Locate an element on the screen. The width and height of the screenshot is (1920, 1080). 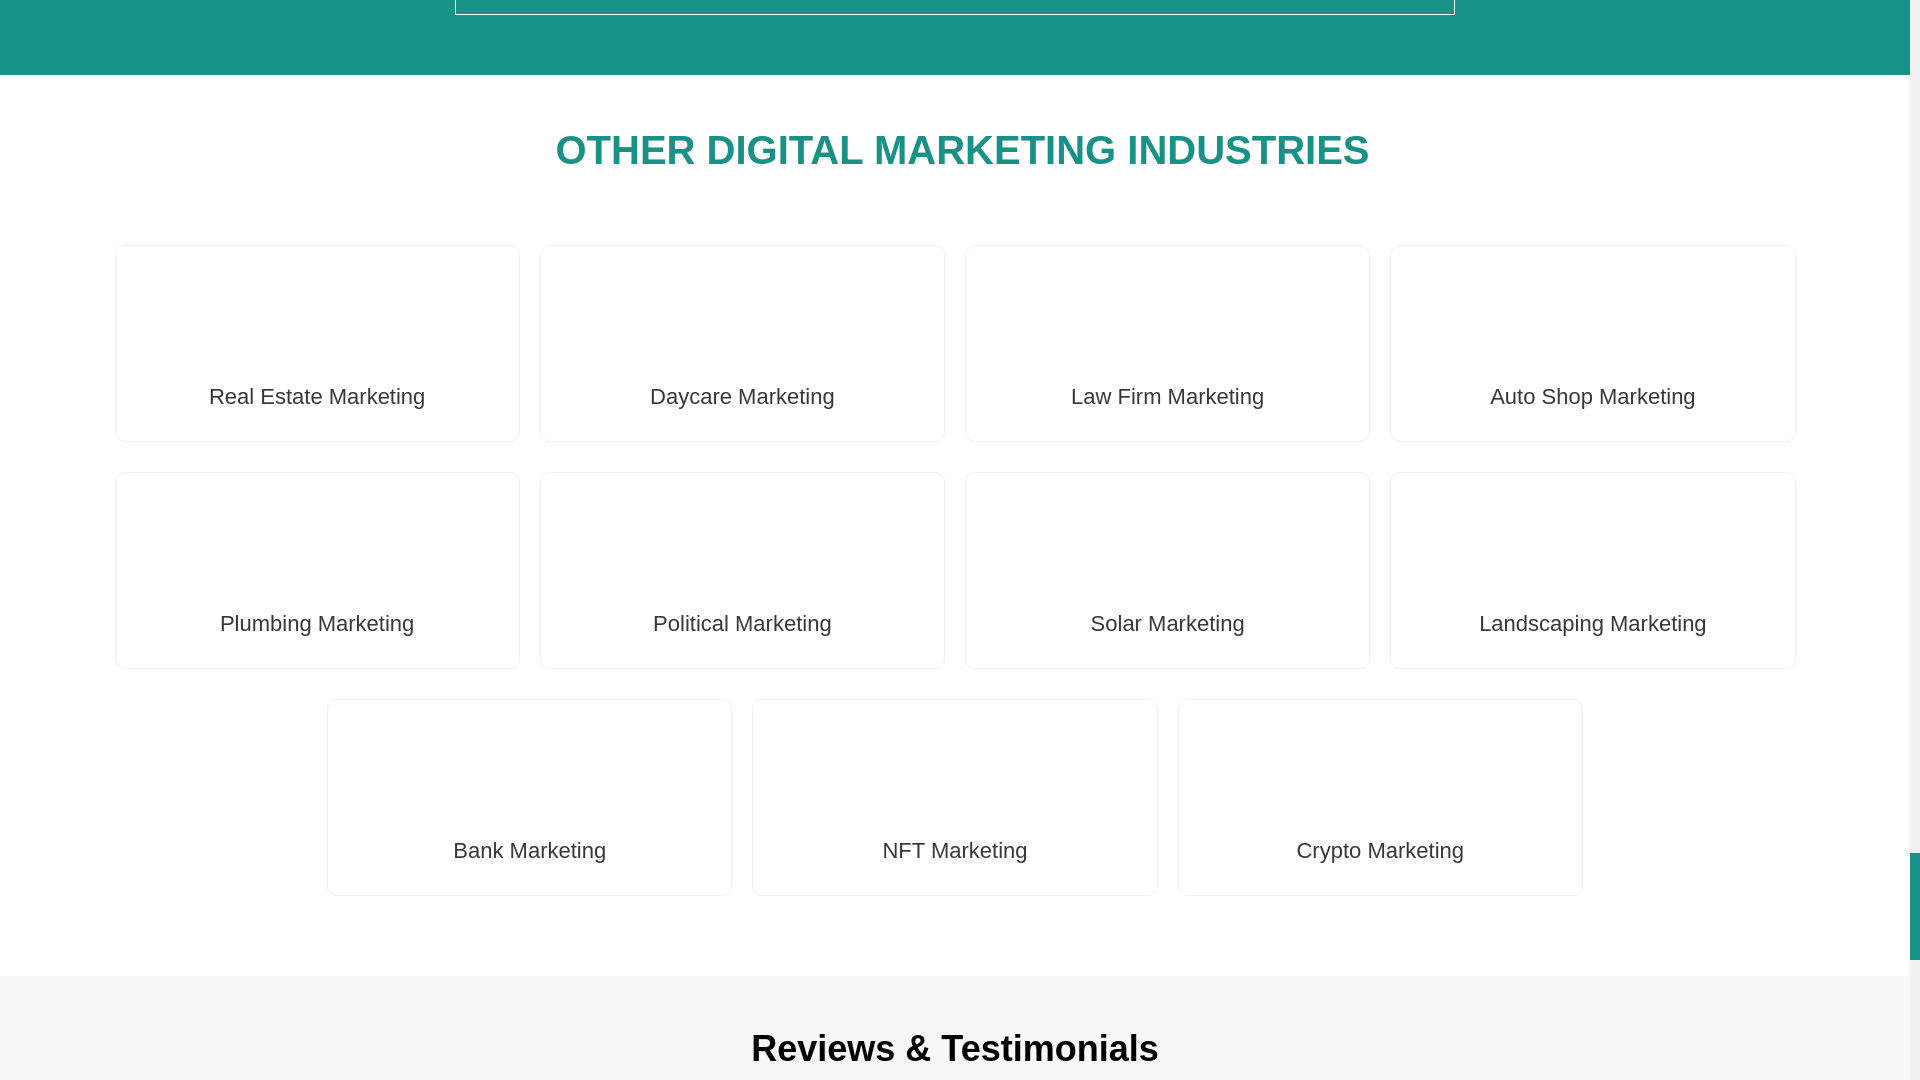
DIGITAL MARKETING INDUSTRIES is located at coordinates (1038, 150).